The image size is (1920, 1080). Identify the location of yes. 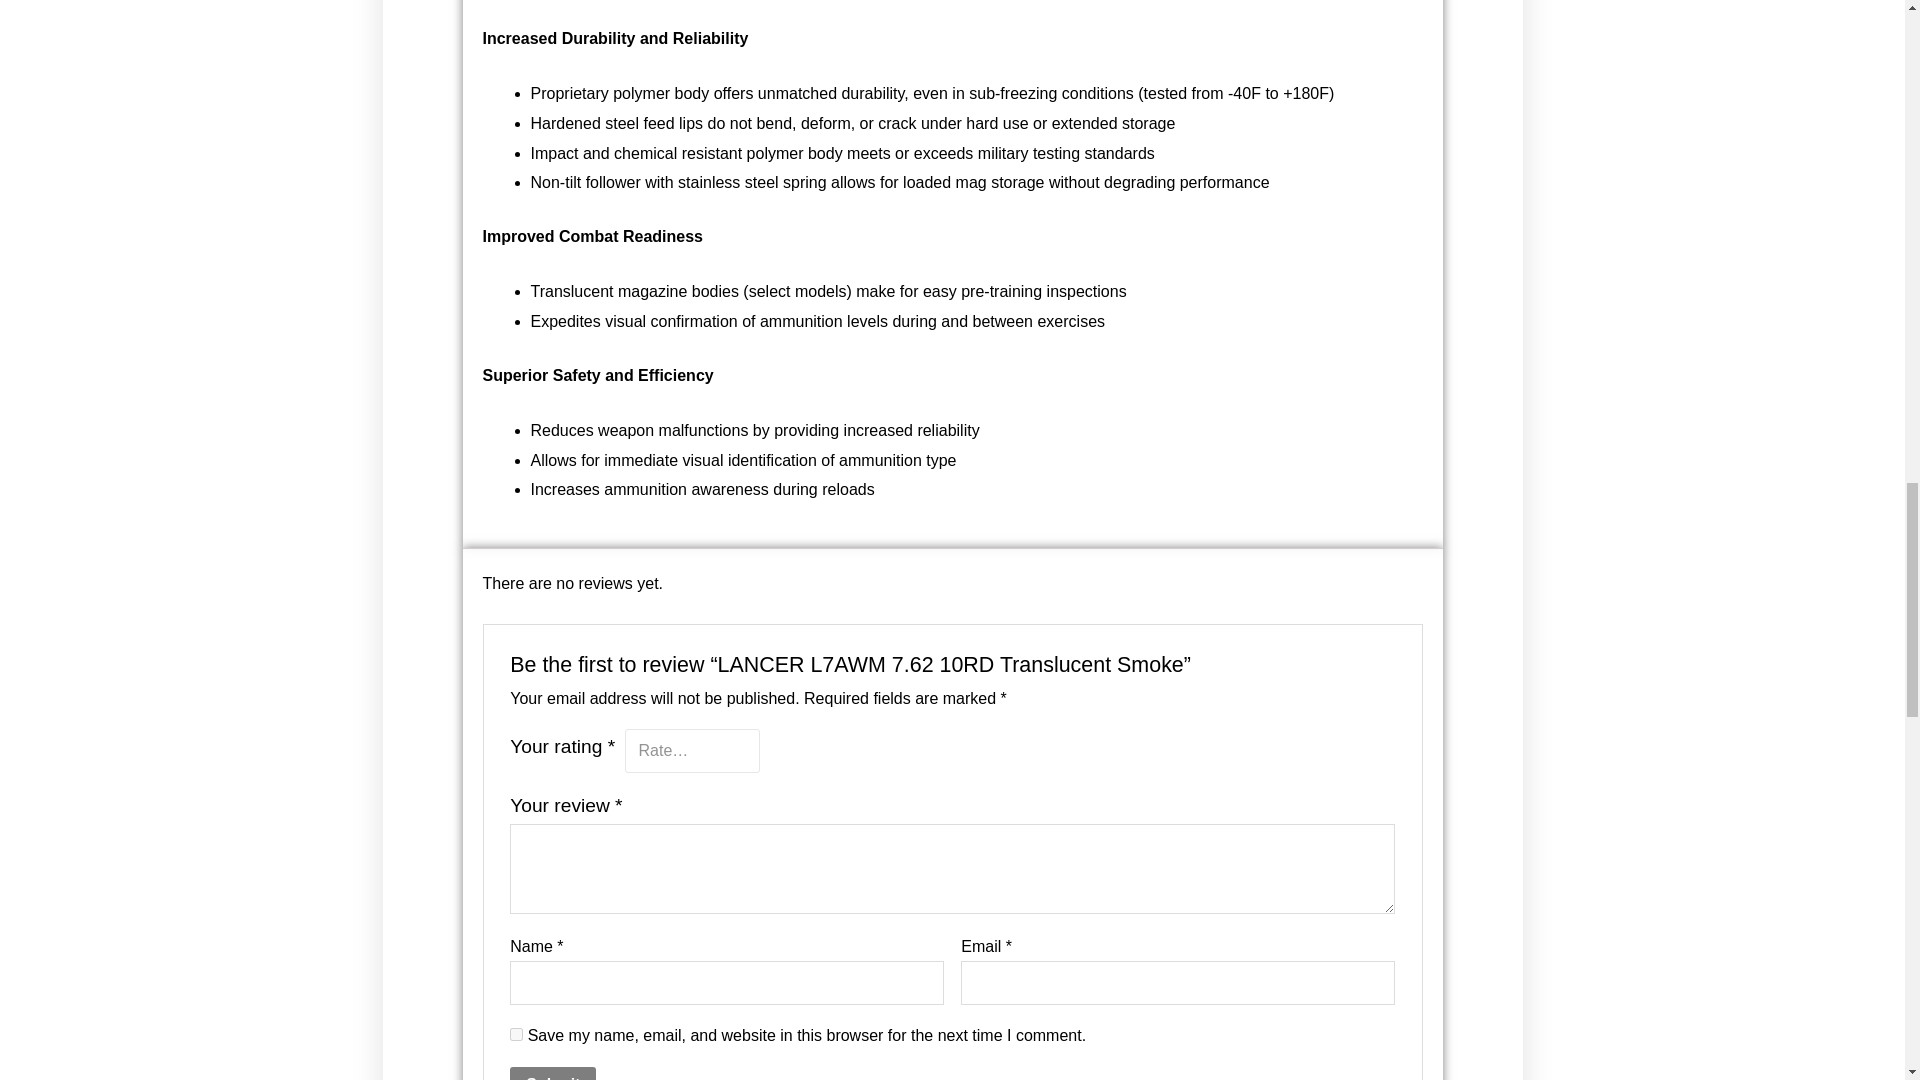
(516, 1034).